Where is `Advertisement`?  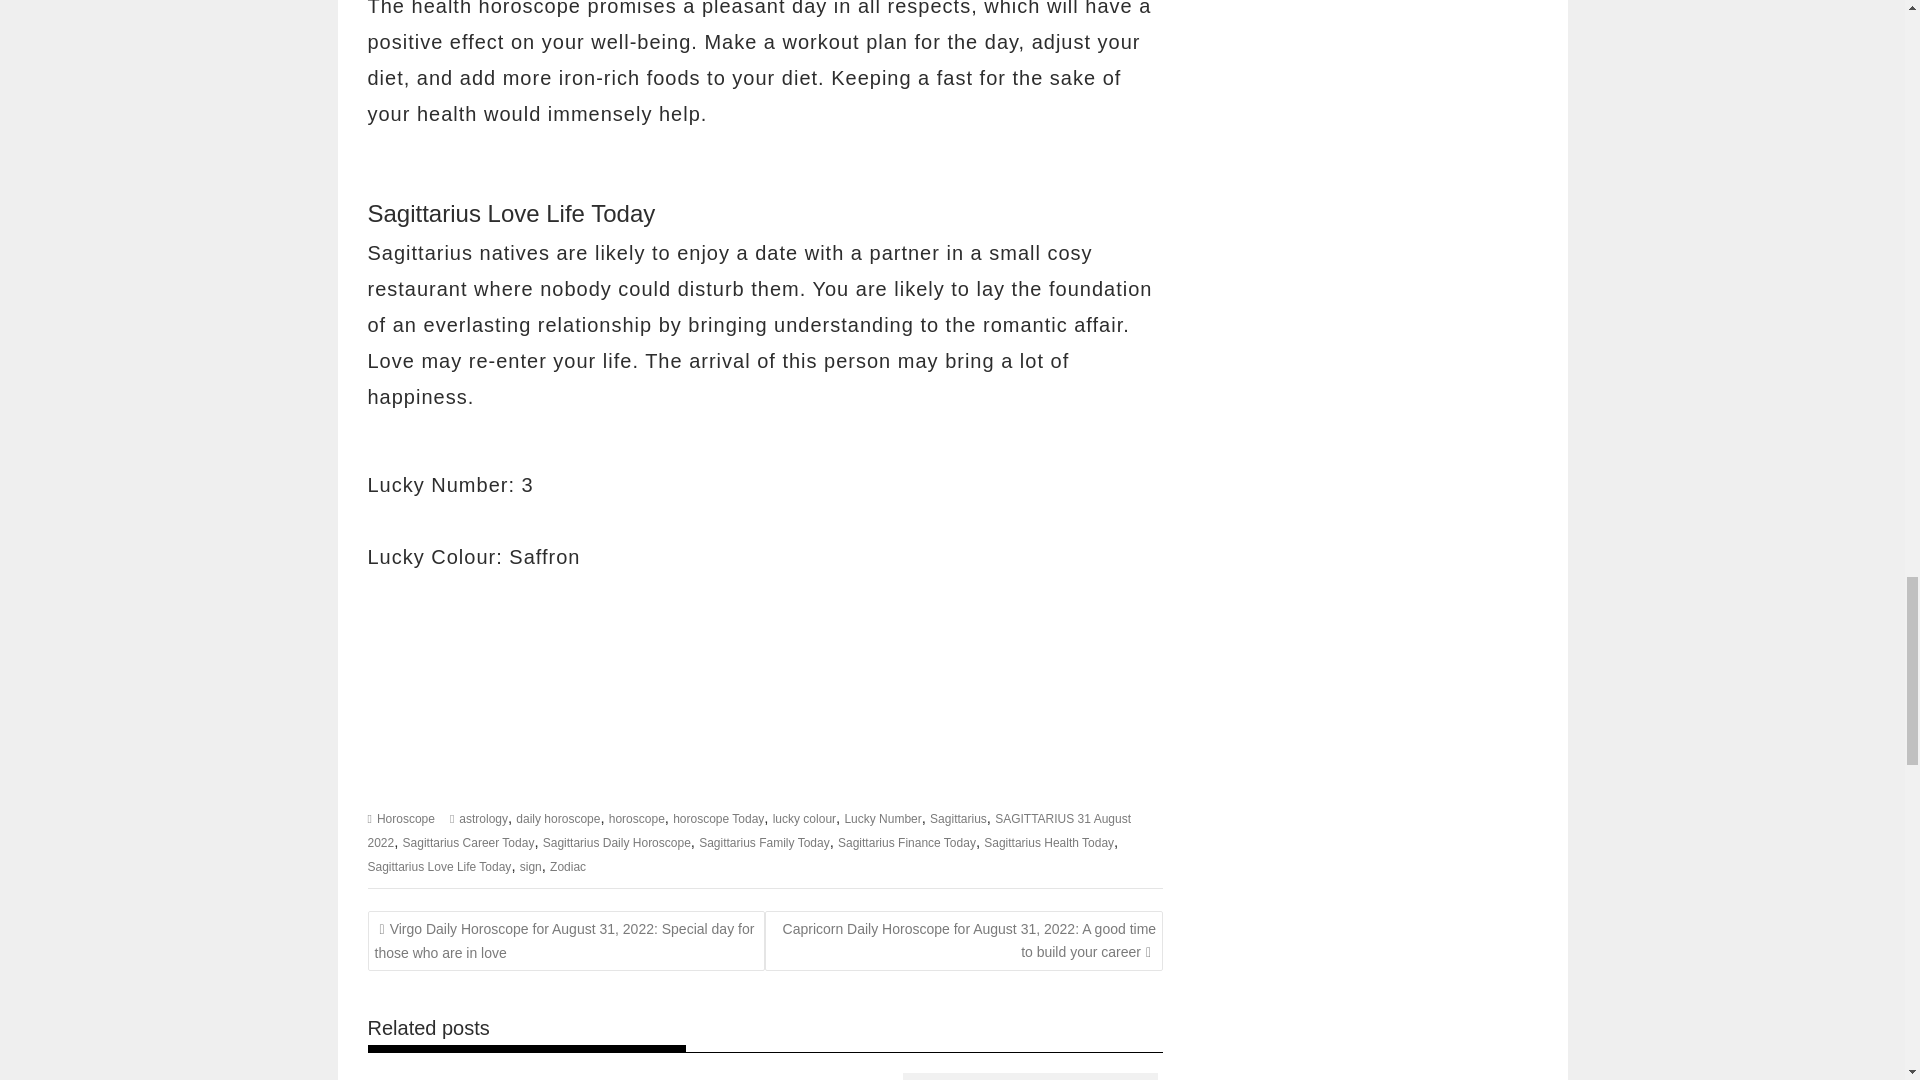
Advertisement is located at coordinates (766, 690).